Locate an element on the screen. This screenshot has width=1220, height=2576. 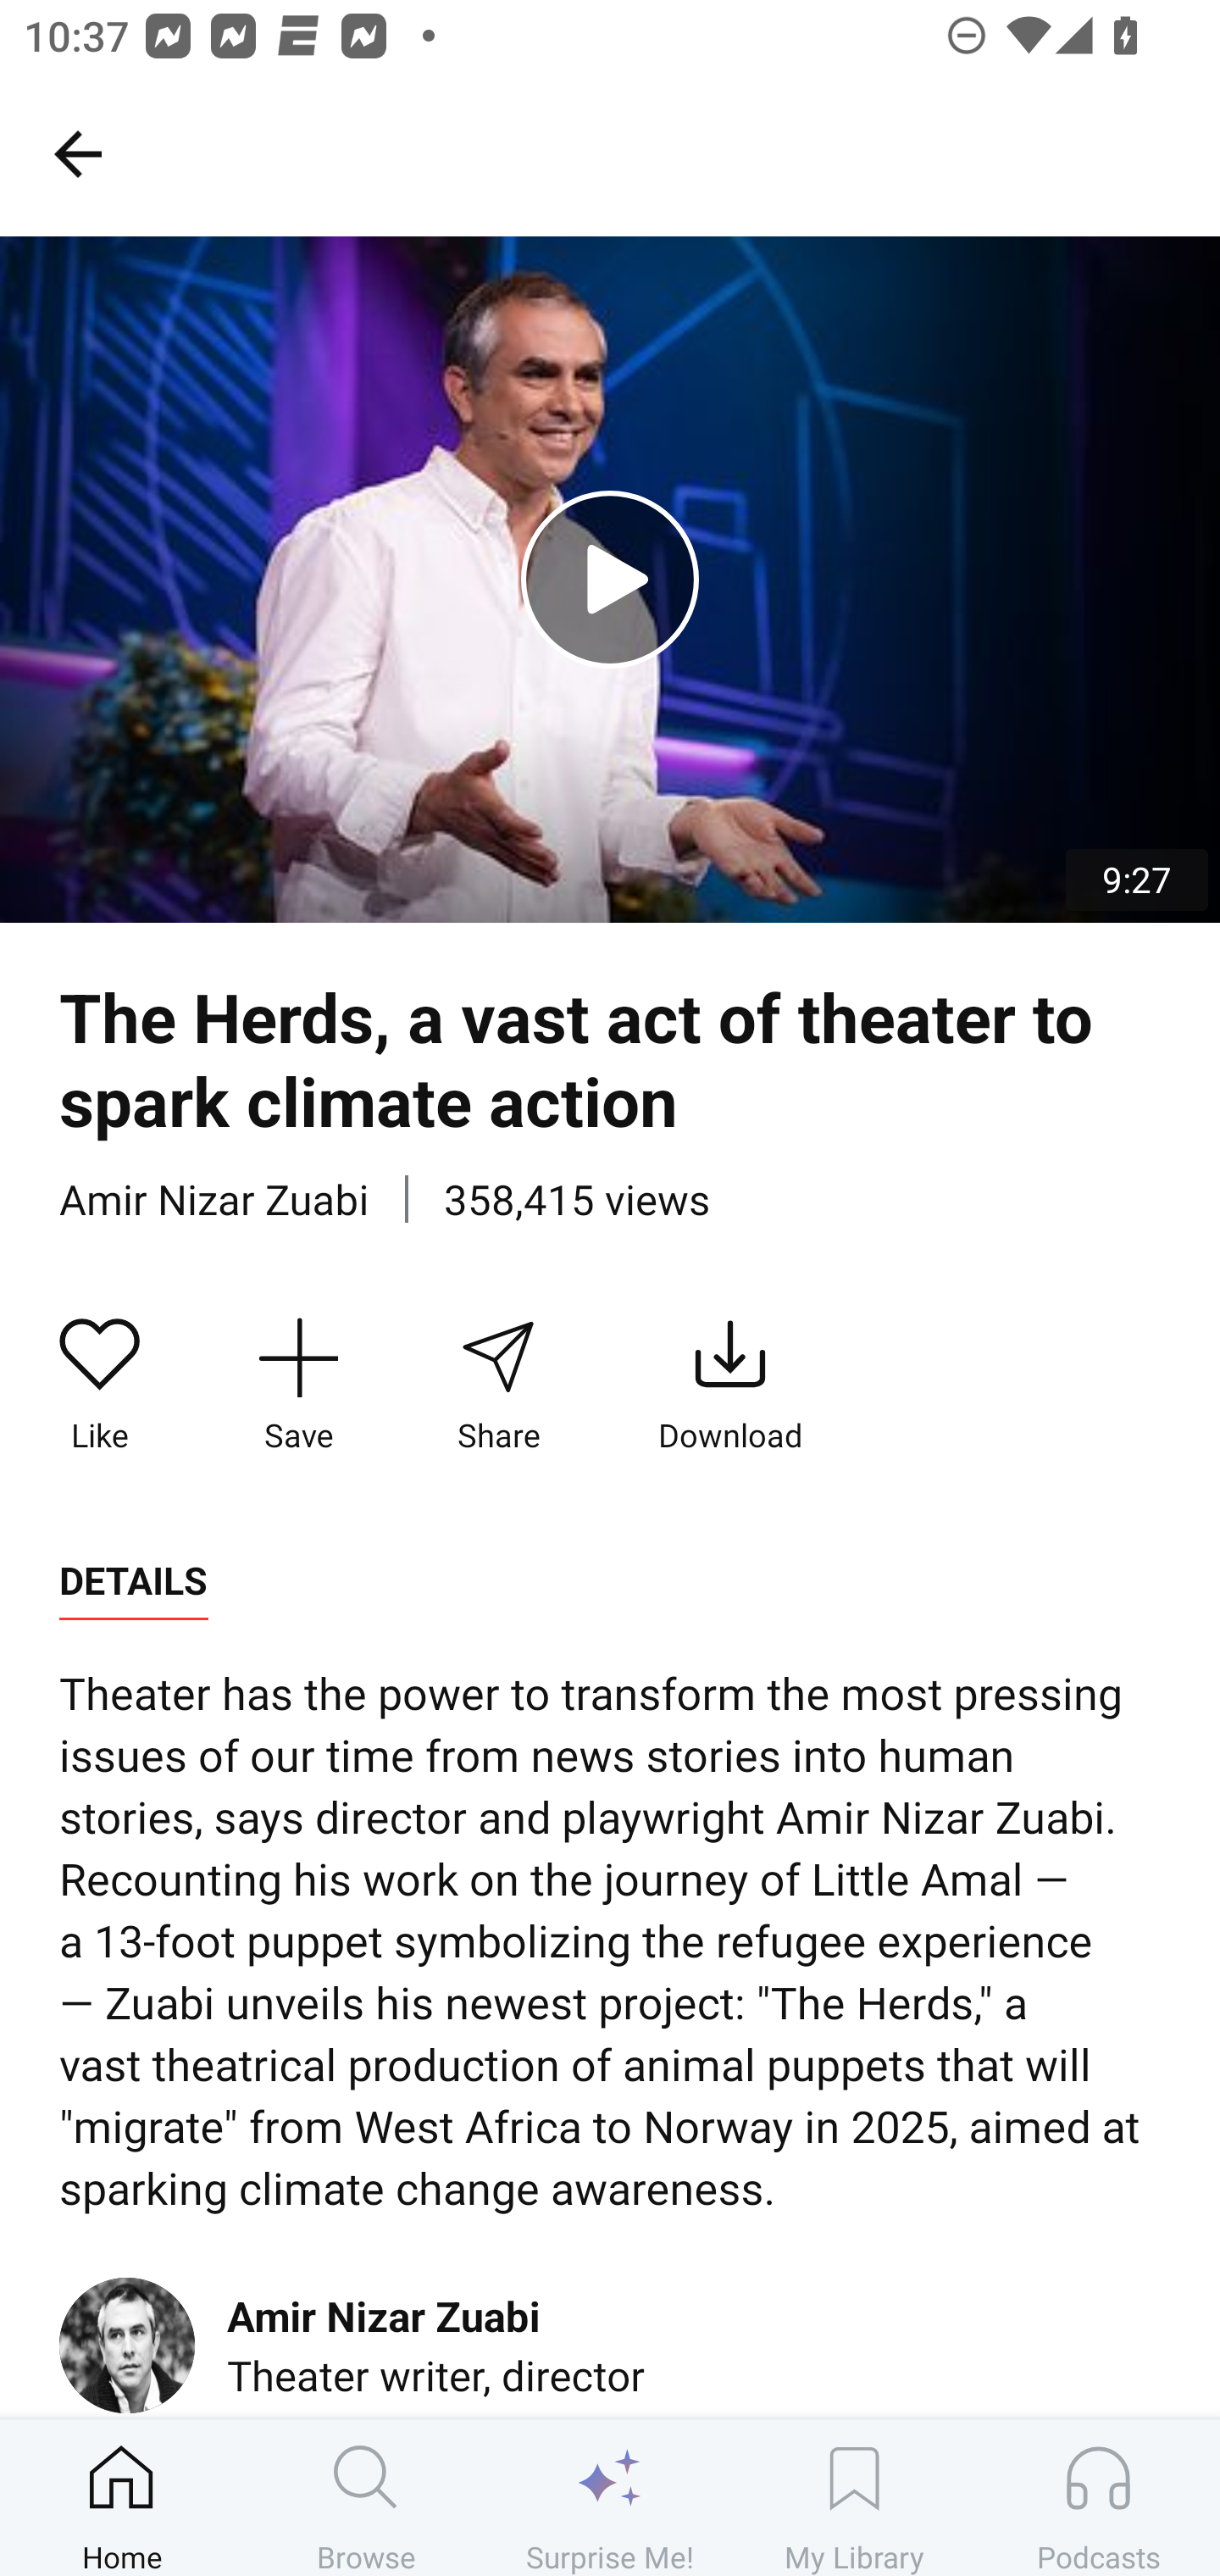
My Library is located at coordinates (854, 2497).